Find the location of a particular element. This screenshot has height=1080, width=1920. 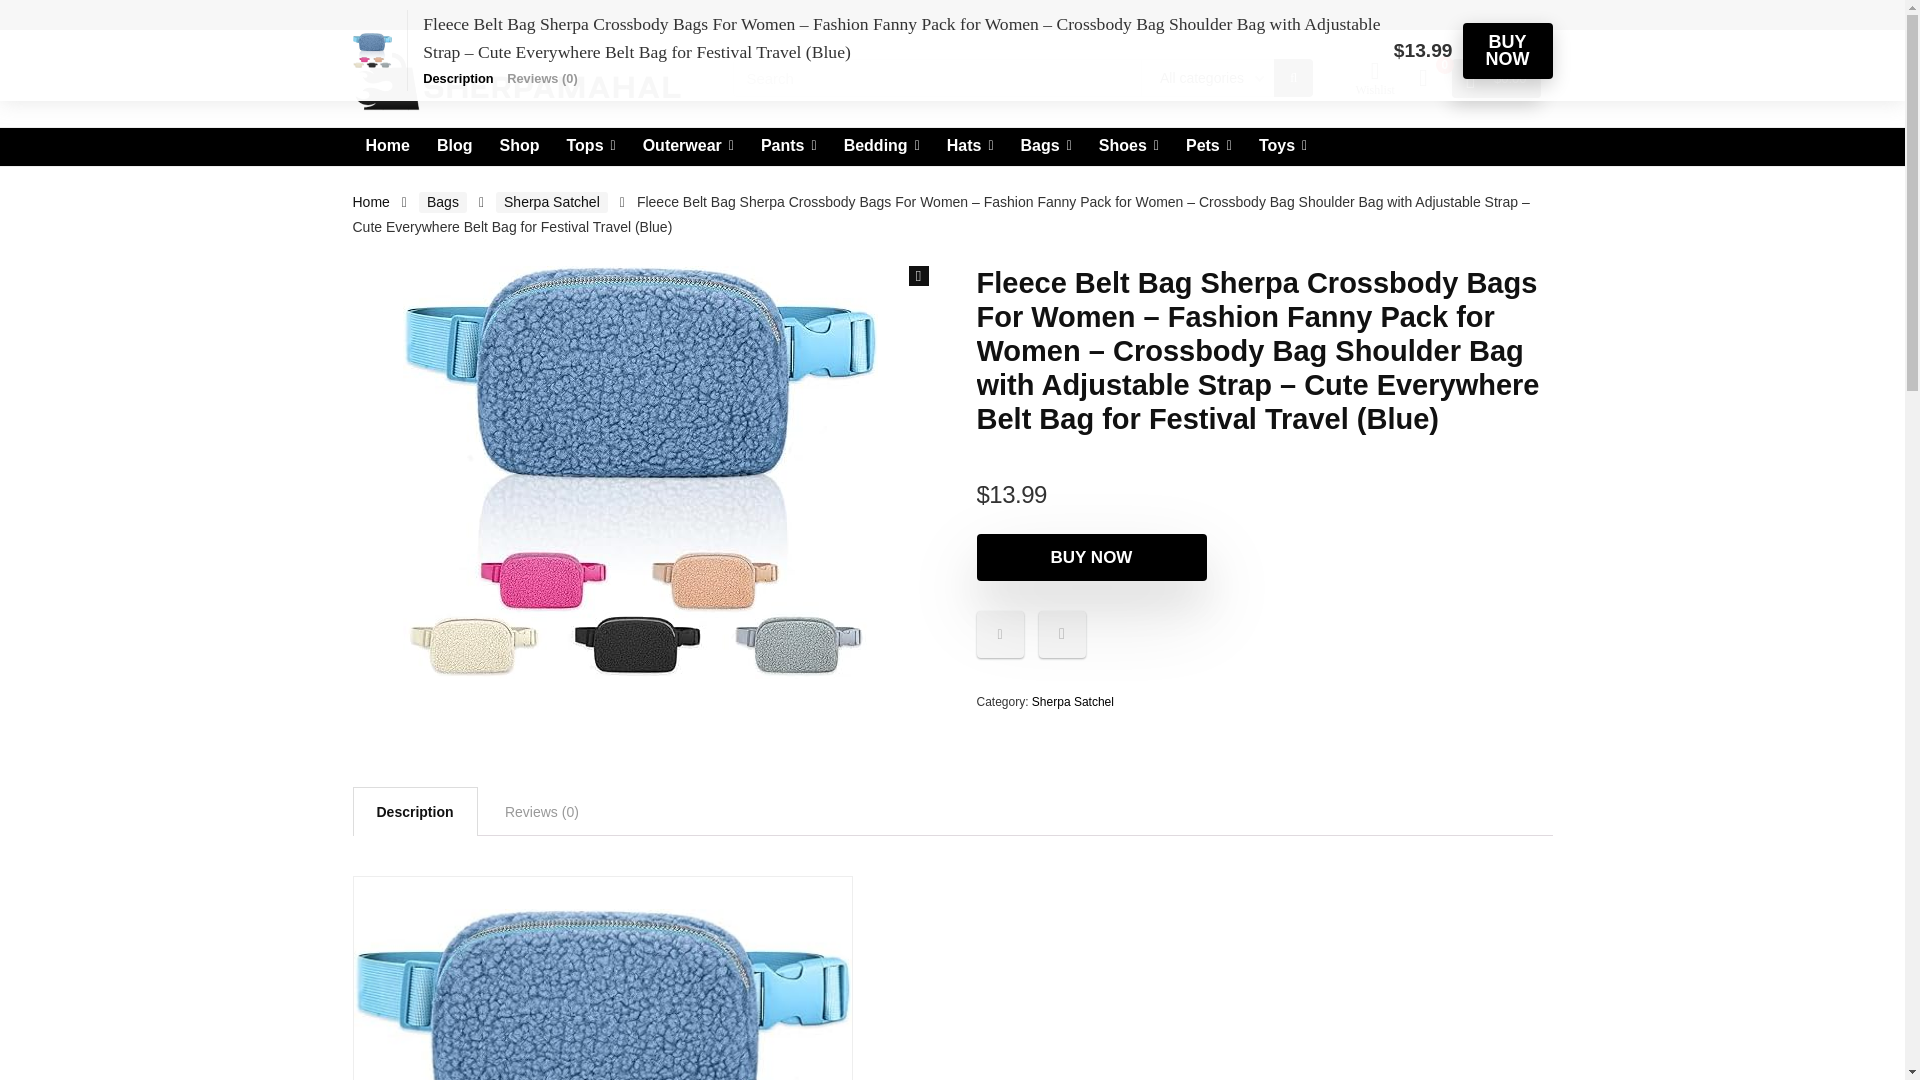

Tops is located at coordinates (592, 147).